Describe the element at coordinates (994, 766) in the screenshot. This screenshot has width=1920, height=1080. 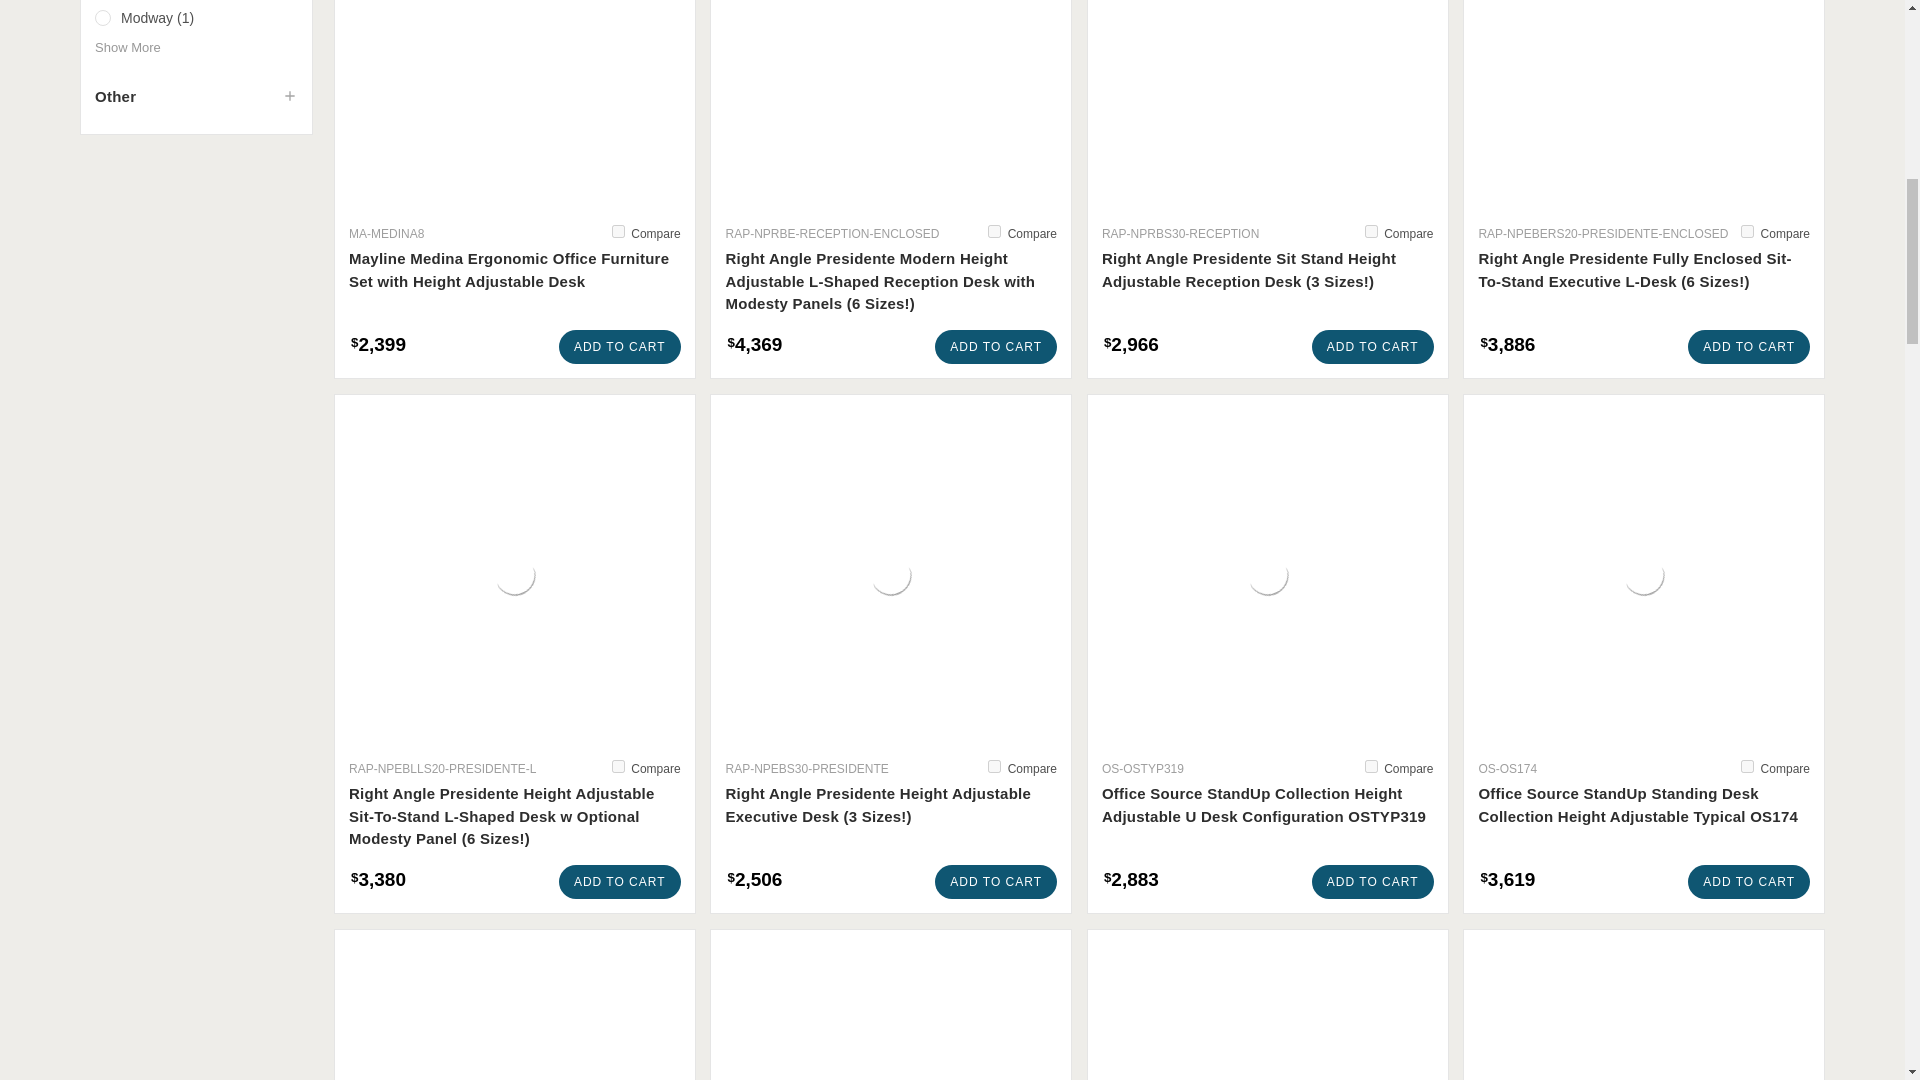
I see `10808` at that location.